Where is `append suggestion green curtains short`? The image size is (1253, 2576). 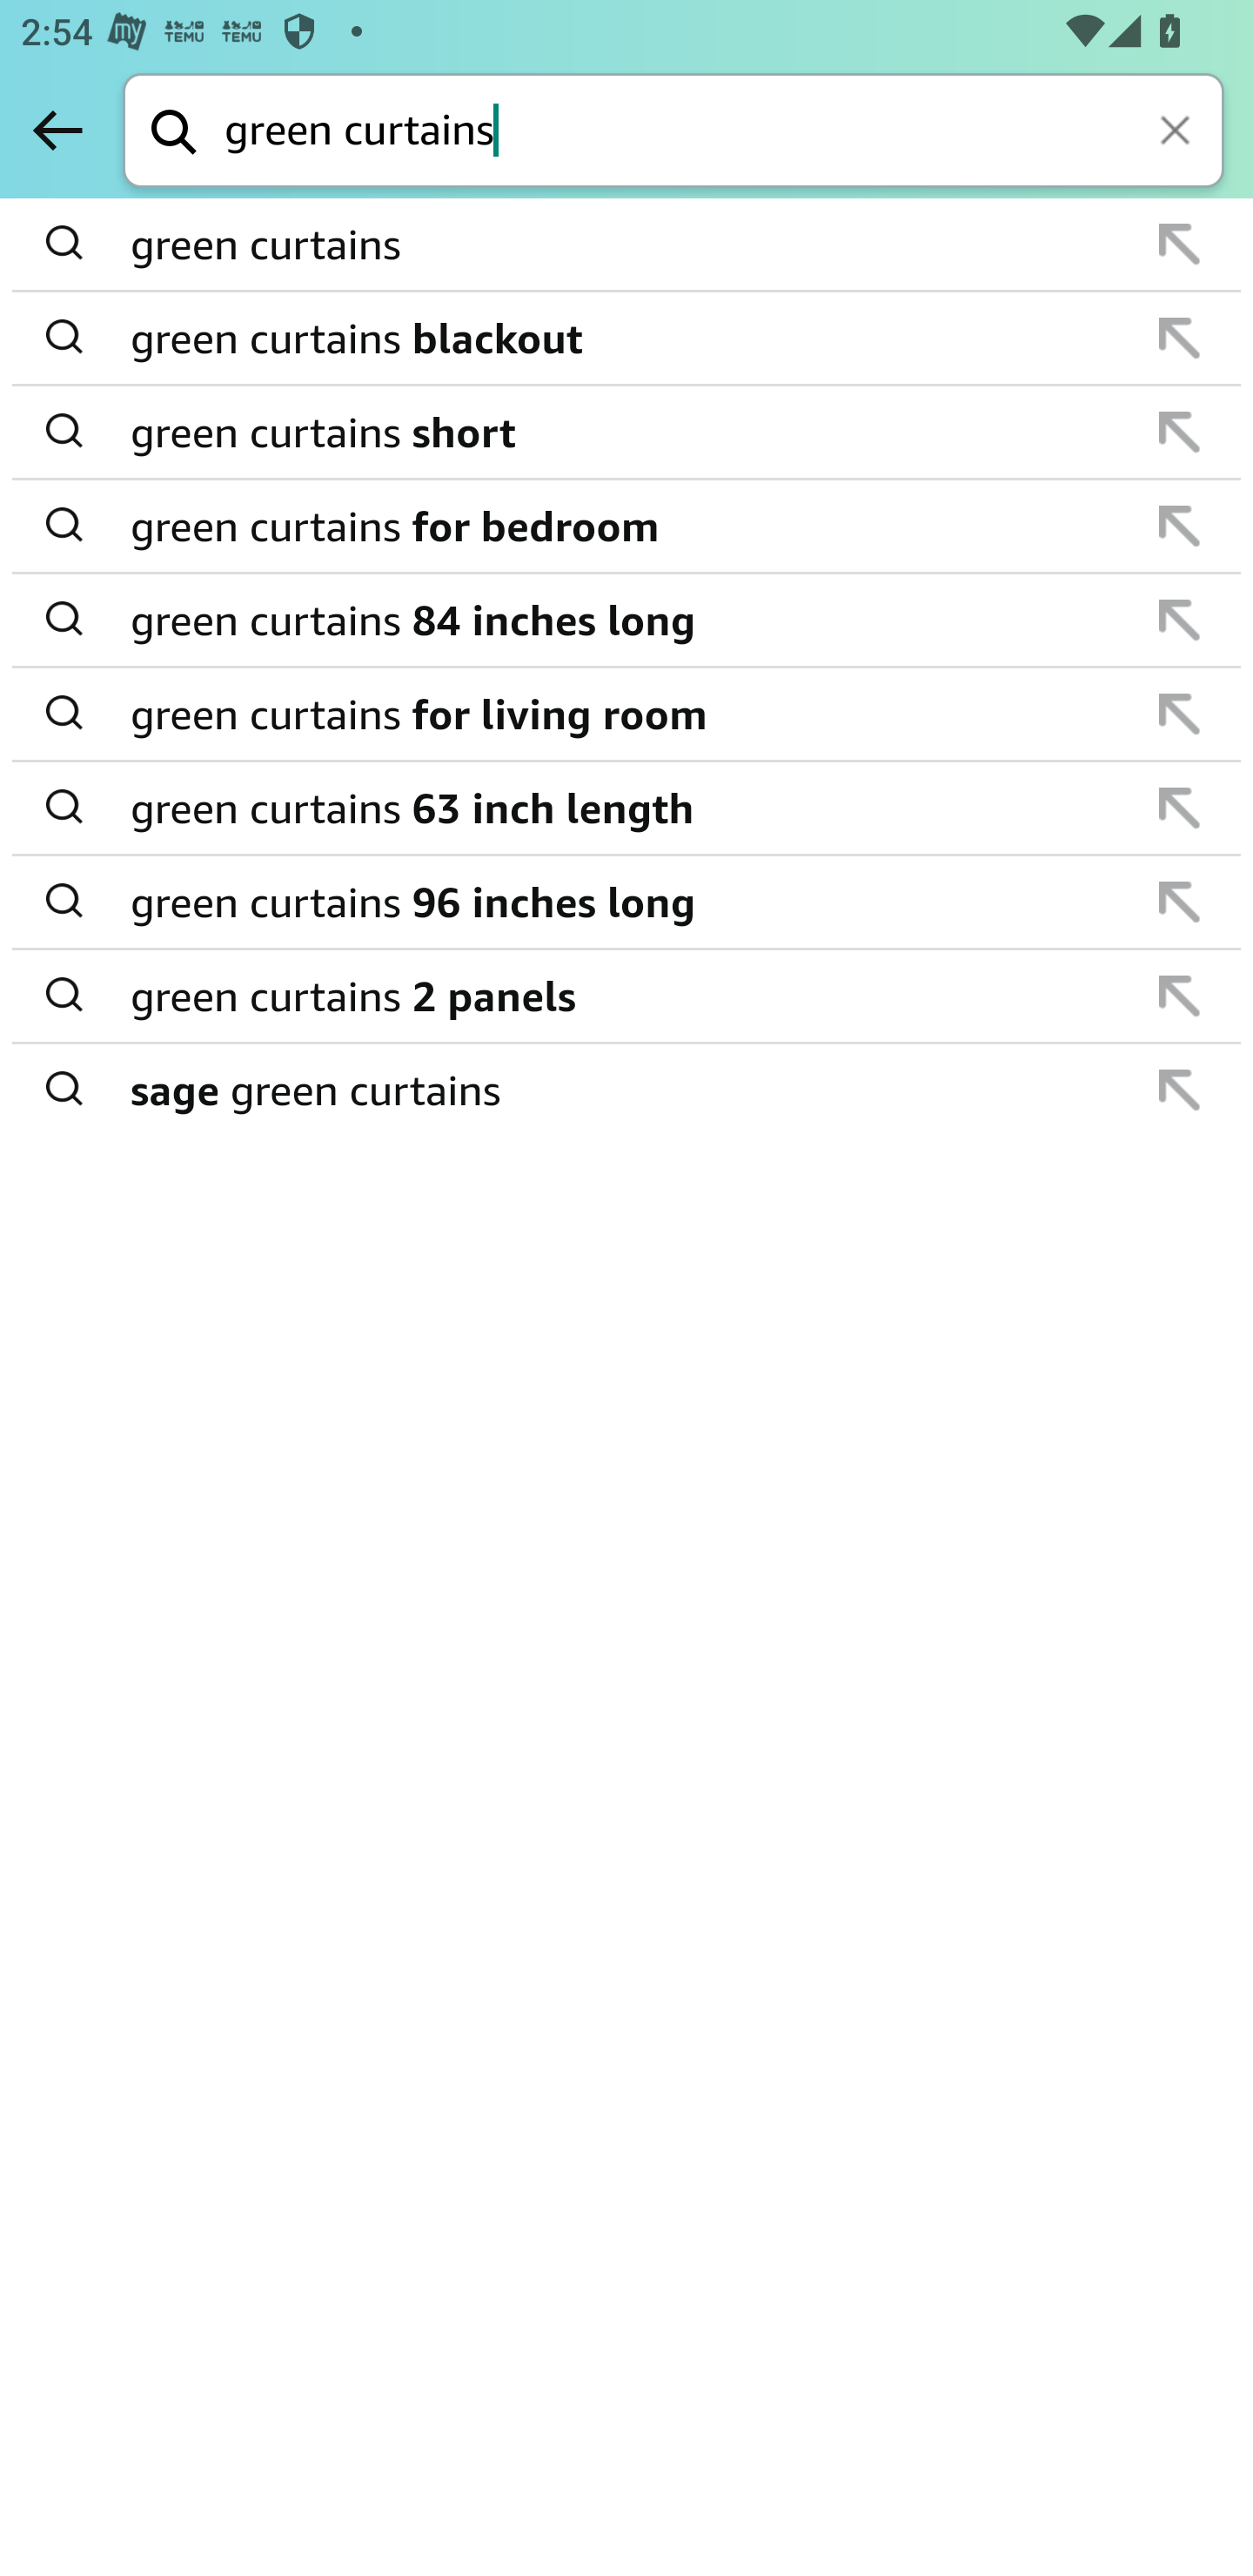
append suggestion green curtains short is located at coordinates (626, 433).